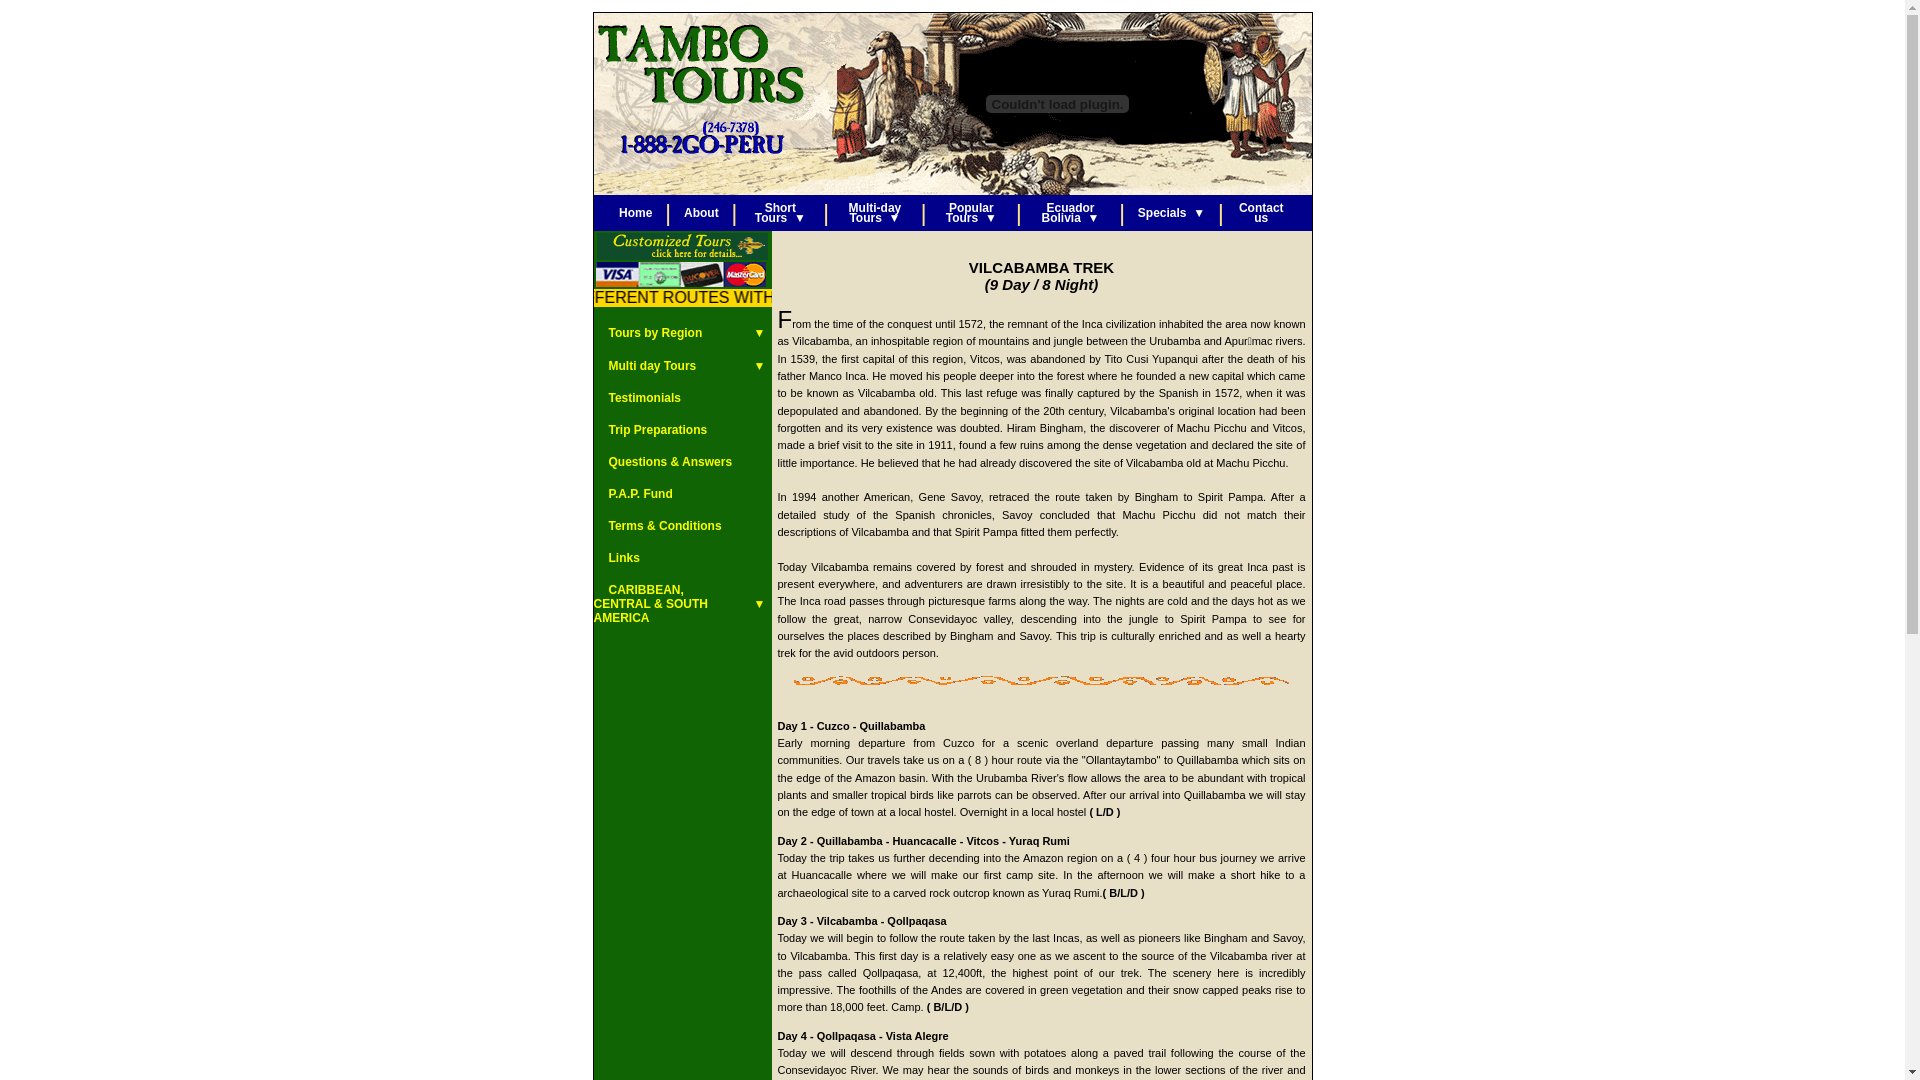  I want to click on Multi day Tours, so click(646, 365).